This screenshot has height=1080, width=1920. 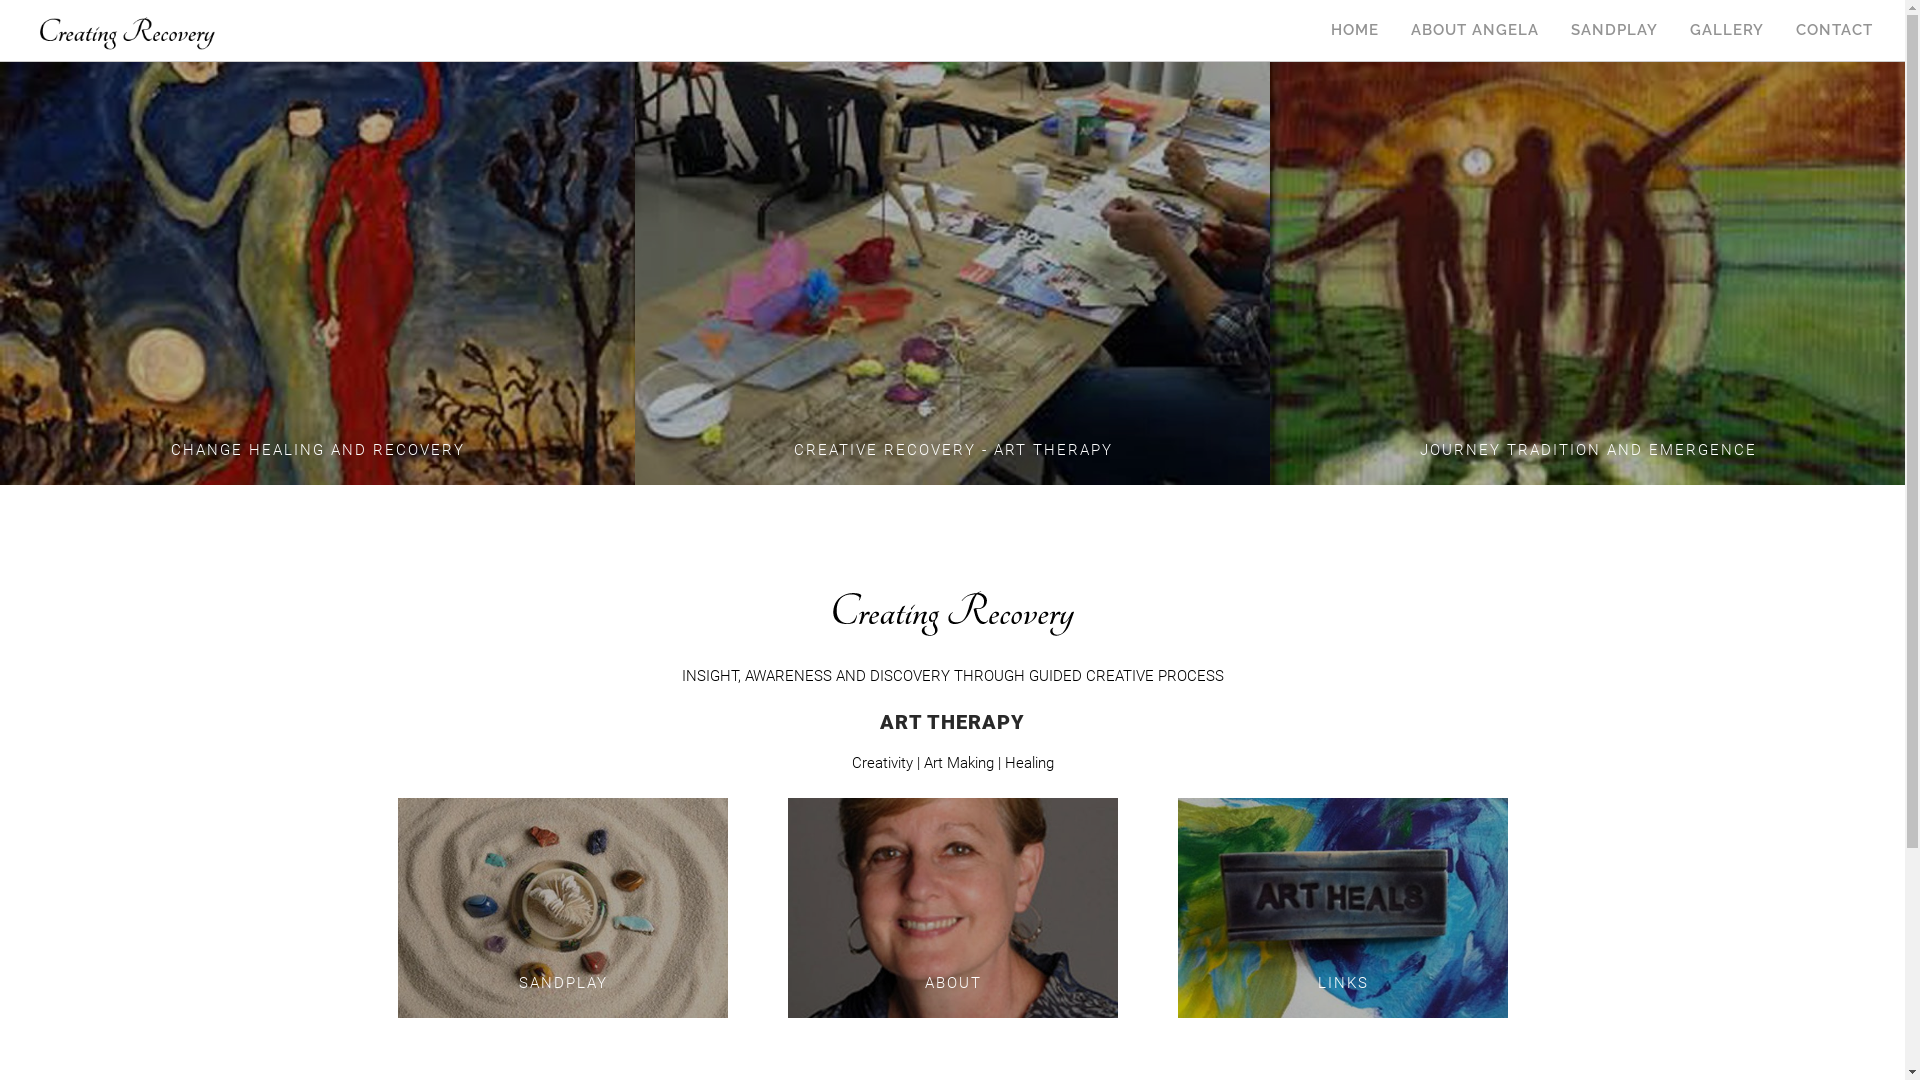 I want to click on LINKS, so click(x=1343, y=907).